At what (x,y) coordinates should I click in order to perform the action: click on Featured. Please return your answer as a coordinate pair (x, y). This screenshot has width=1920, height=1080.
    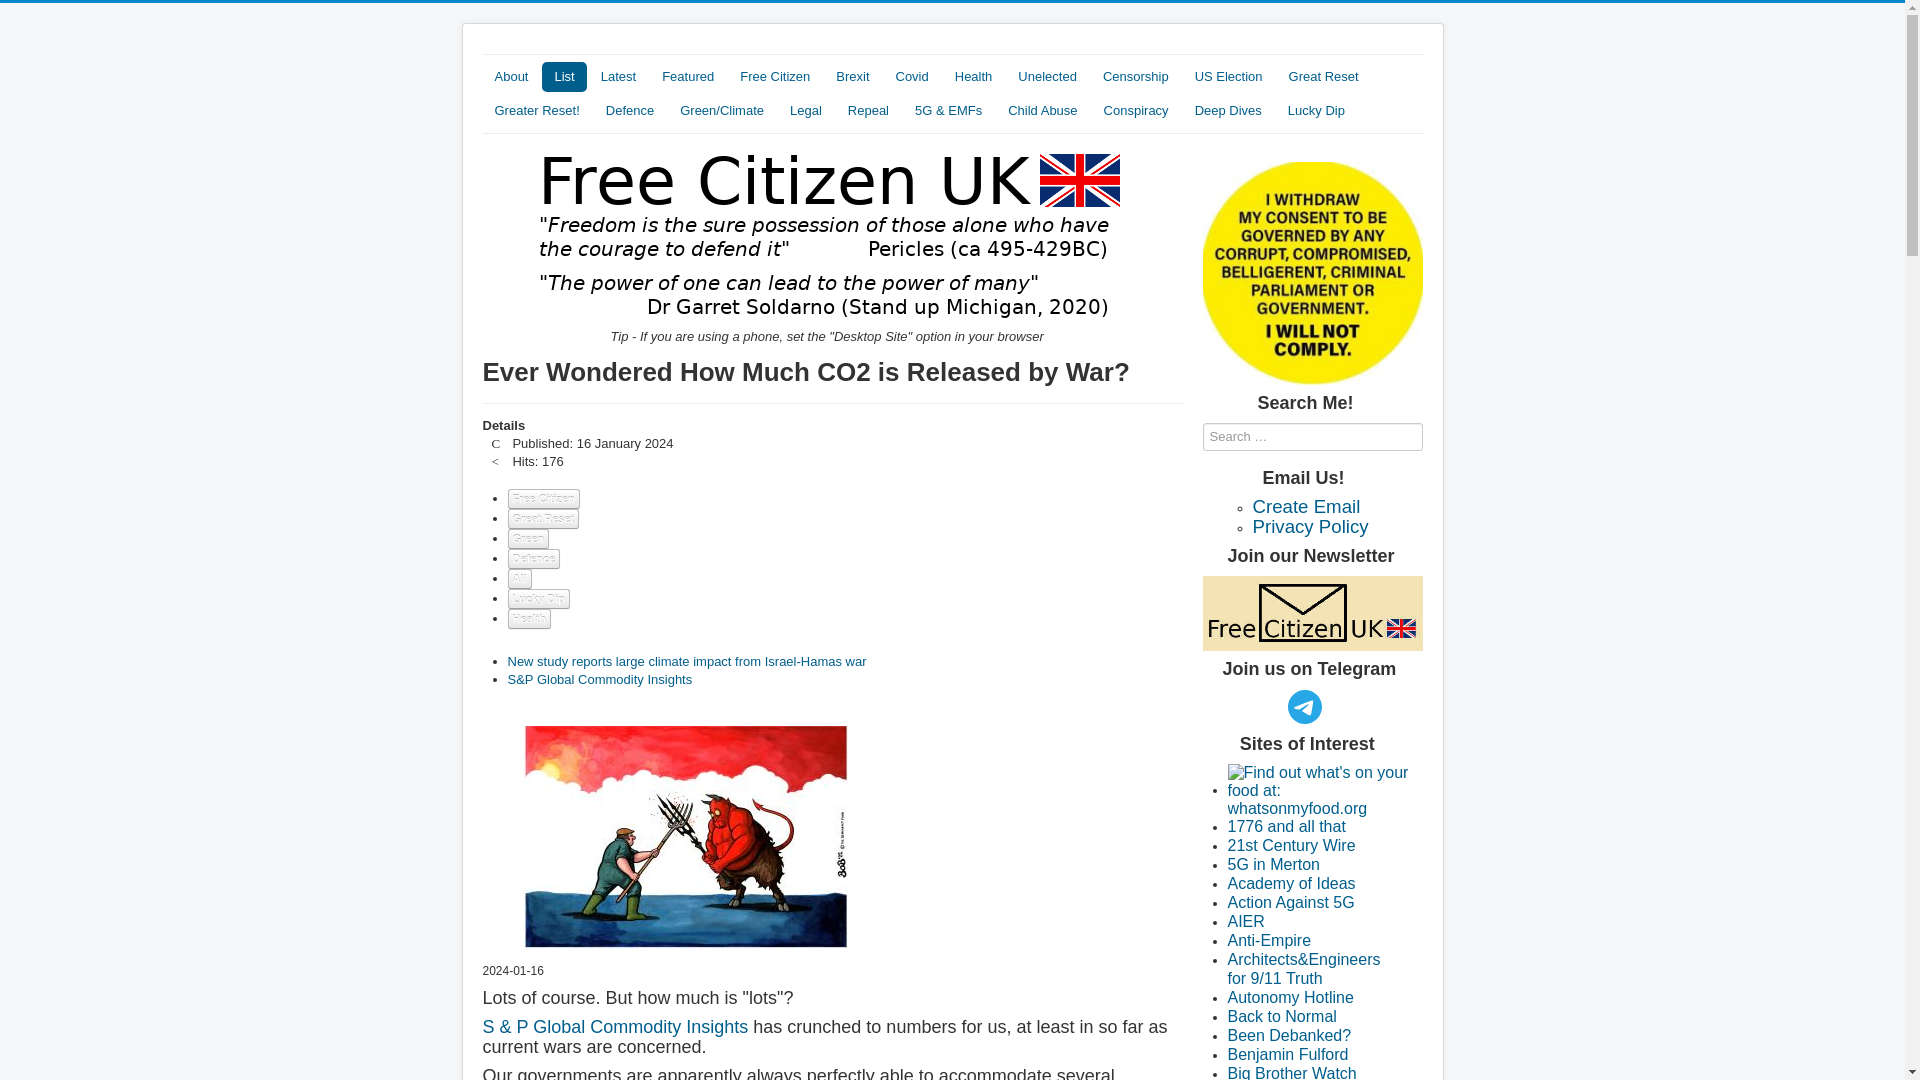
    Looking at the image, I should click on (688, 76).